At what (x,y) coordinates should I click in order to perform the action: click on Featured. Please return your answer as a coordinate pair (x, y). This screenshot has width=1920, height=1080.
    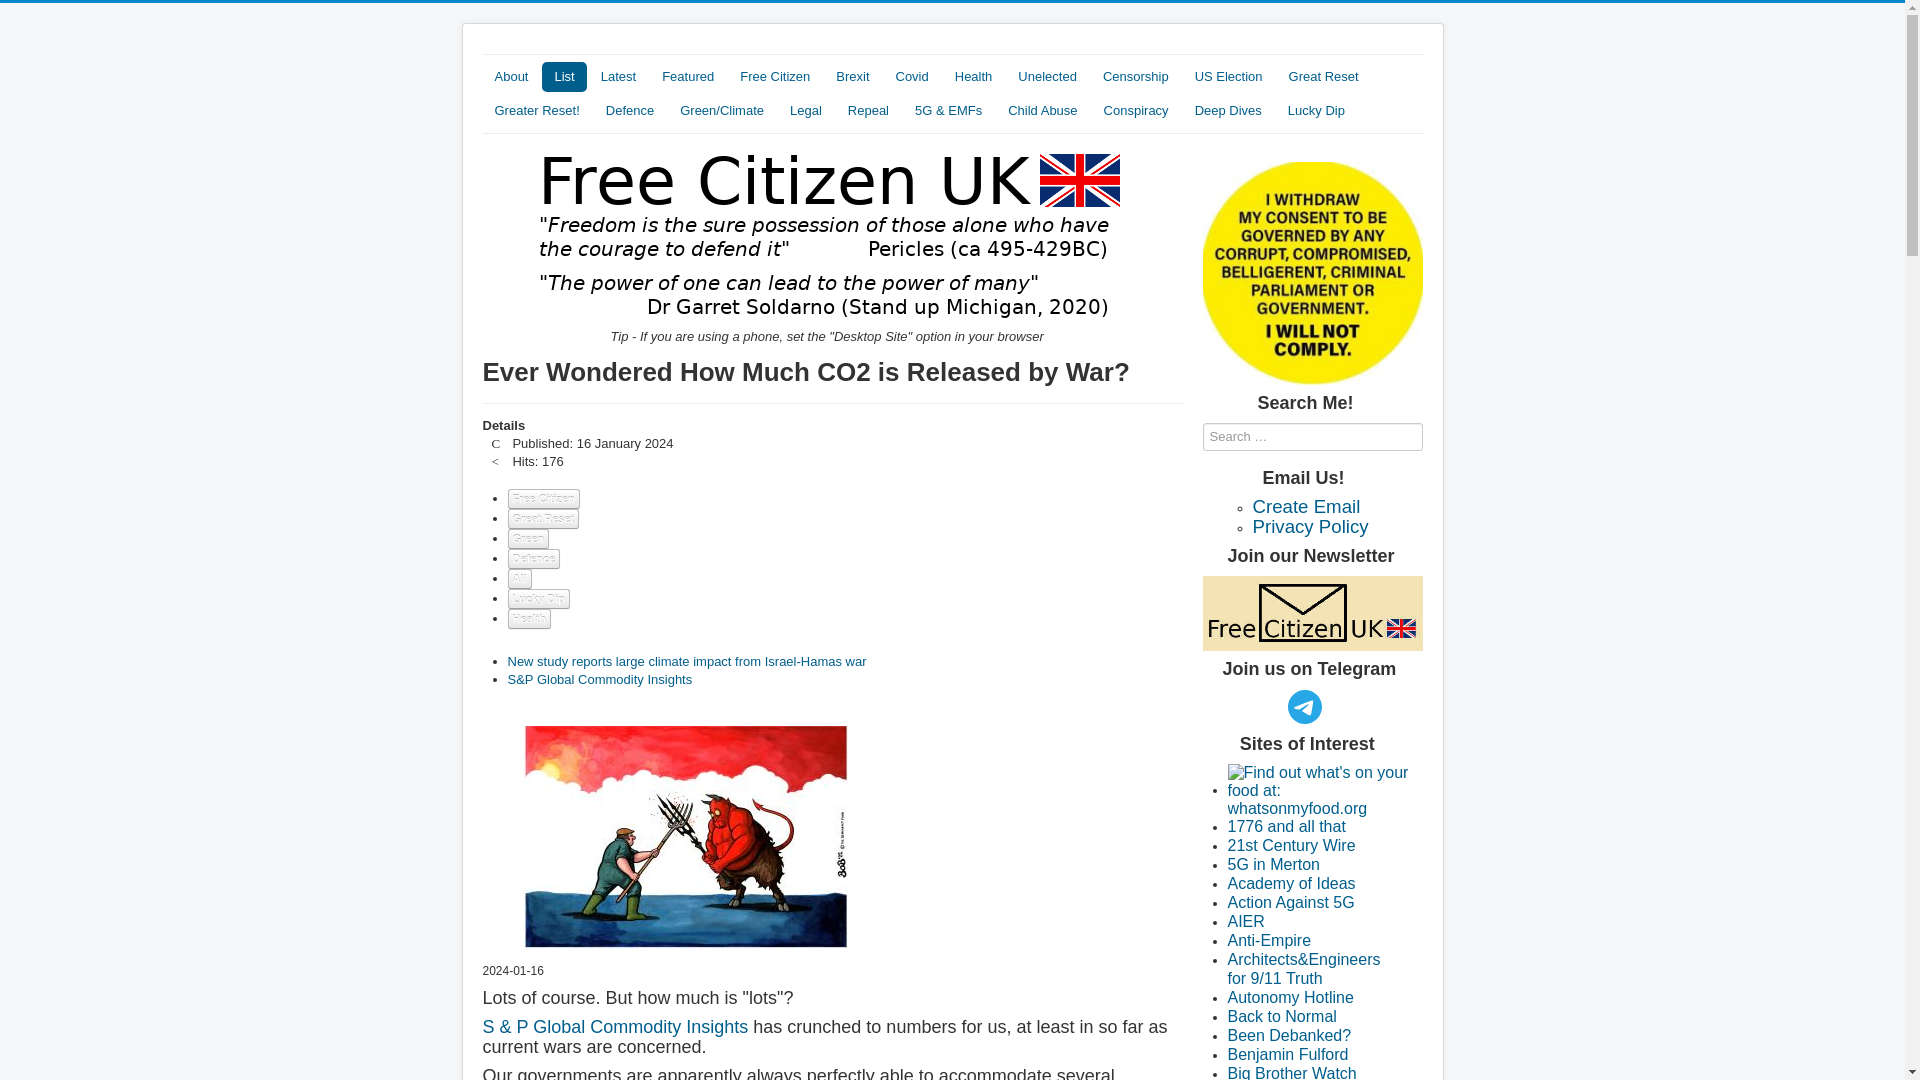
    Looking at the image, I should click on (688, 76).